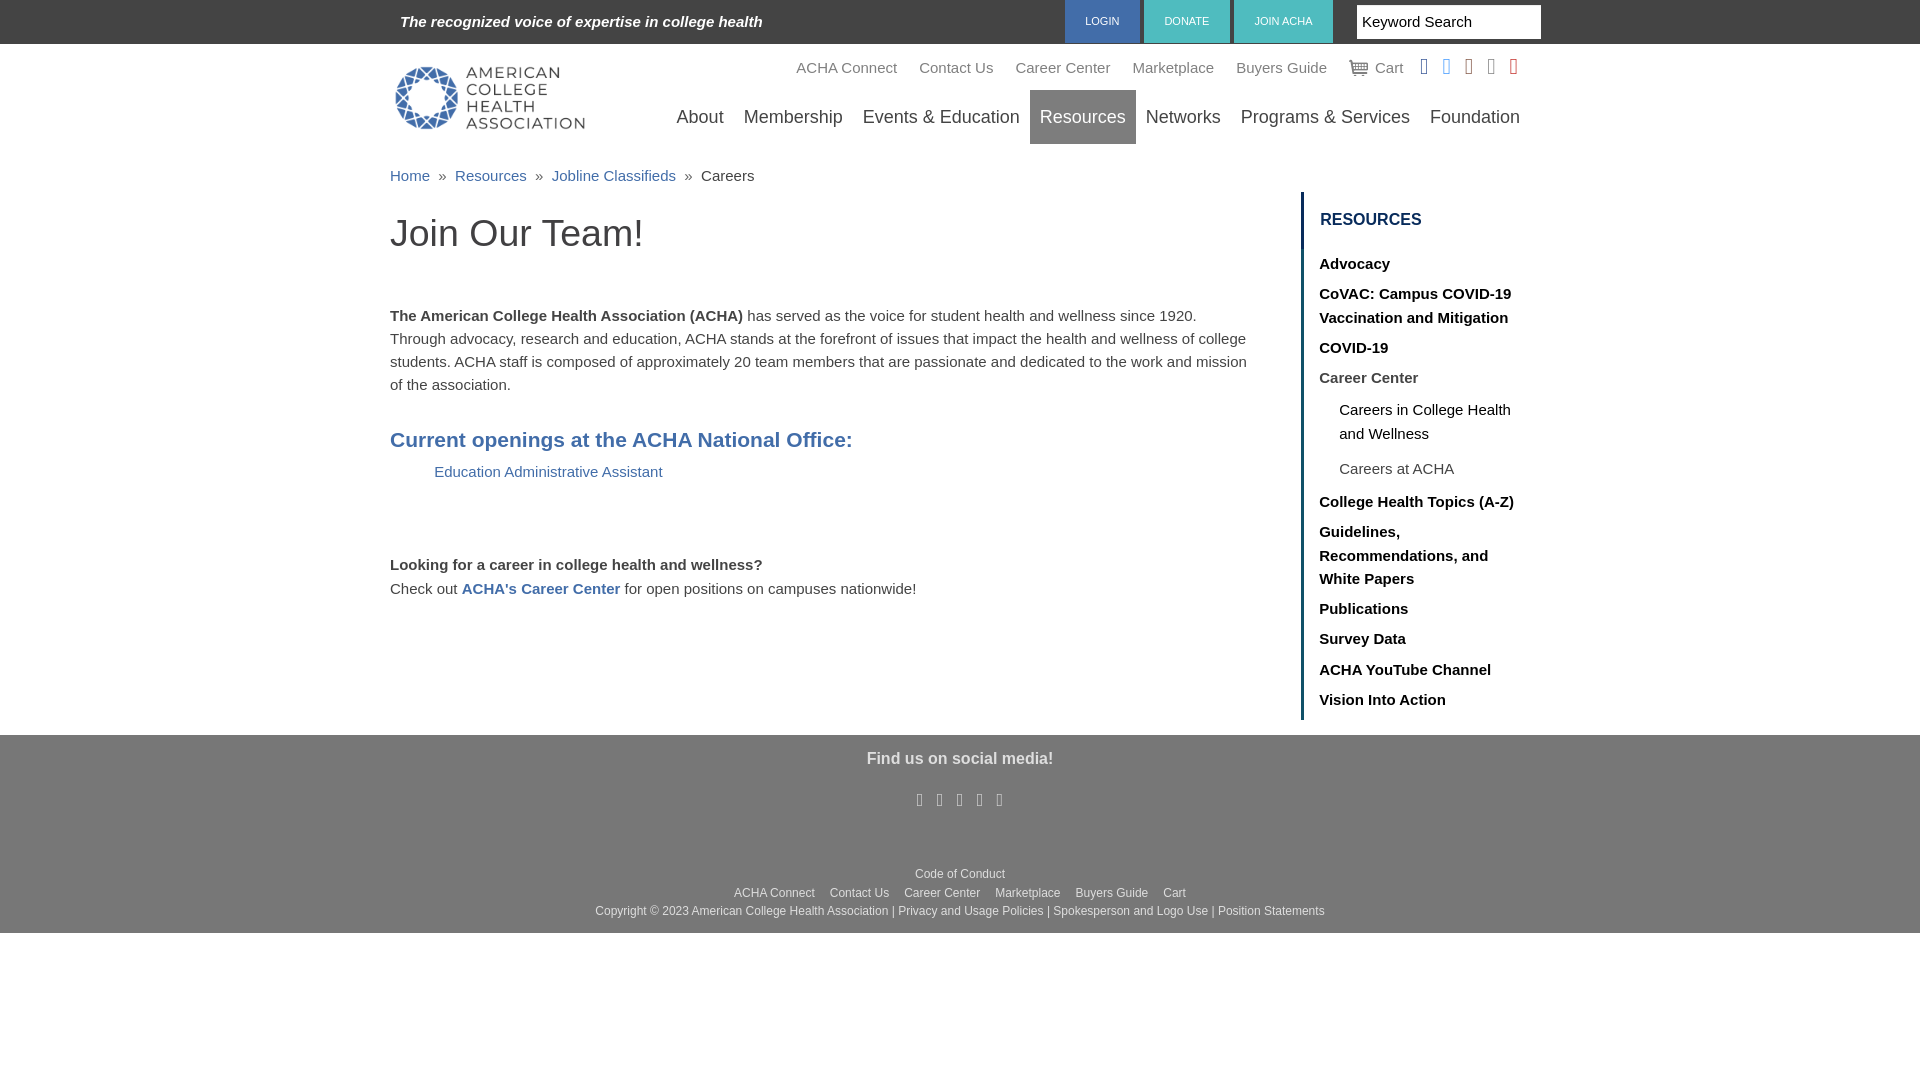 Image resolution: width=1920 pixels, height=1080 pixels. Describe the element at coordinates (489, 96) in the screenshot. I see `ACHA Homepage` at that location.